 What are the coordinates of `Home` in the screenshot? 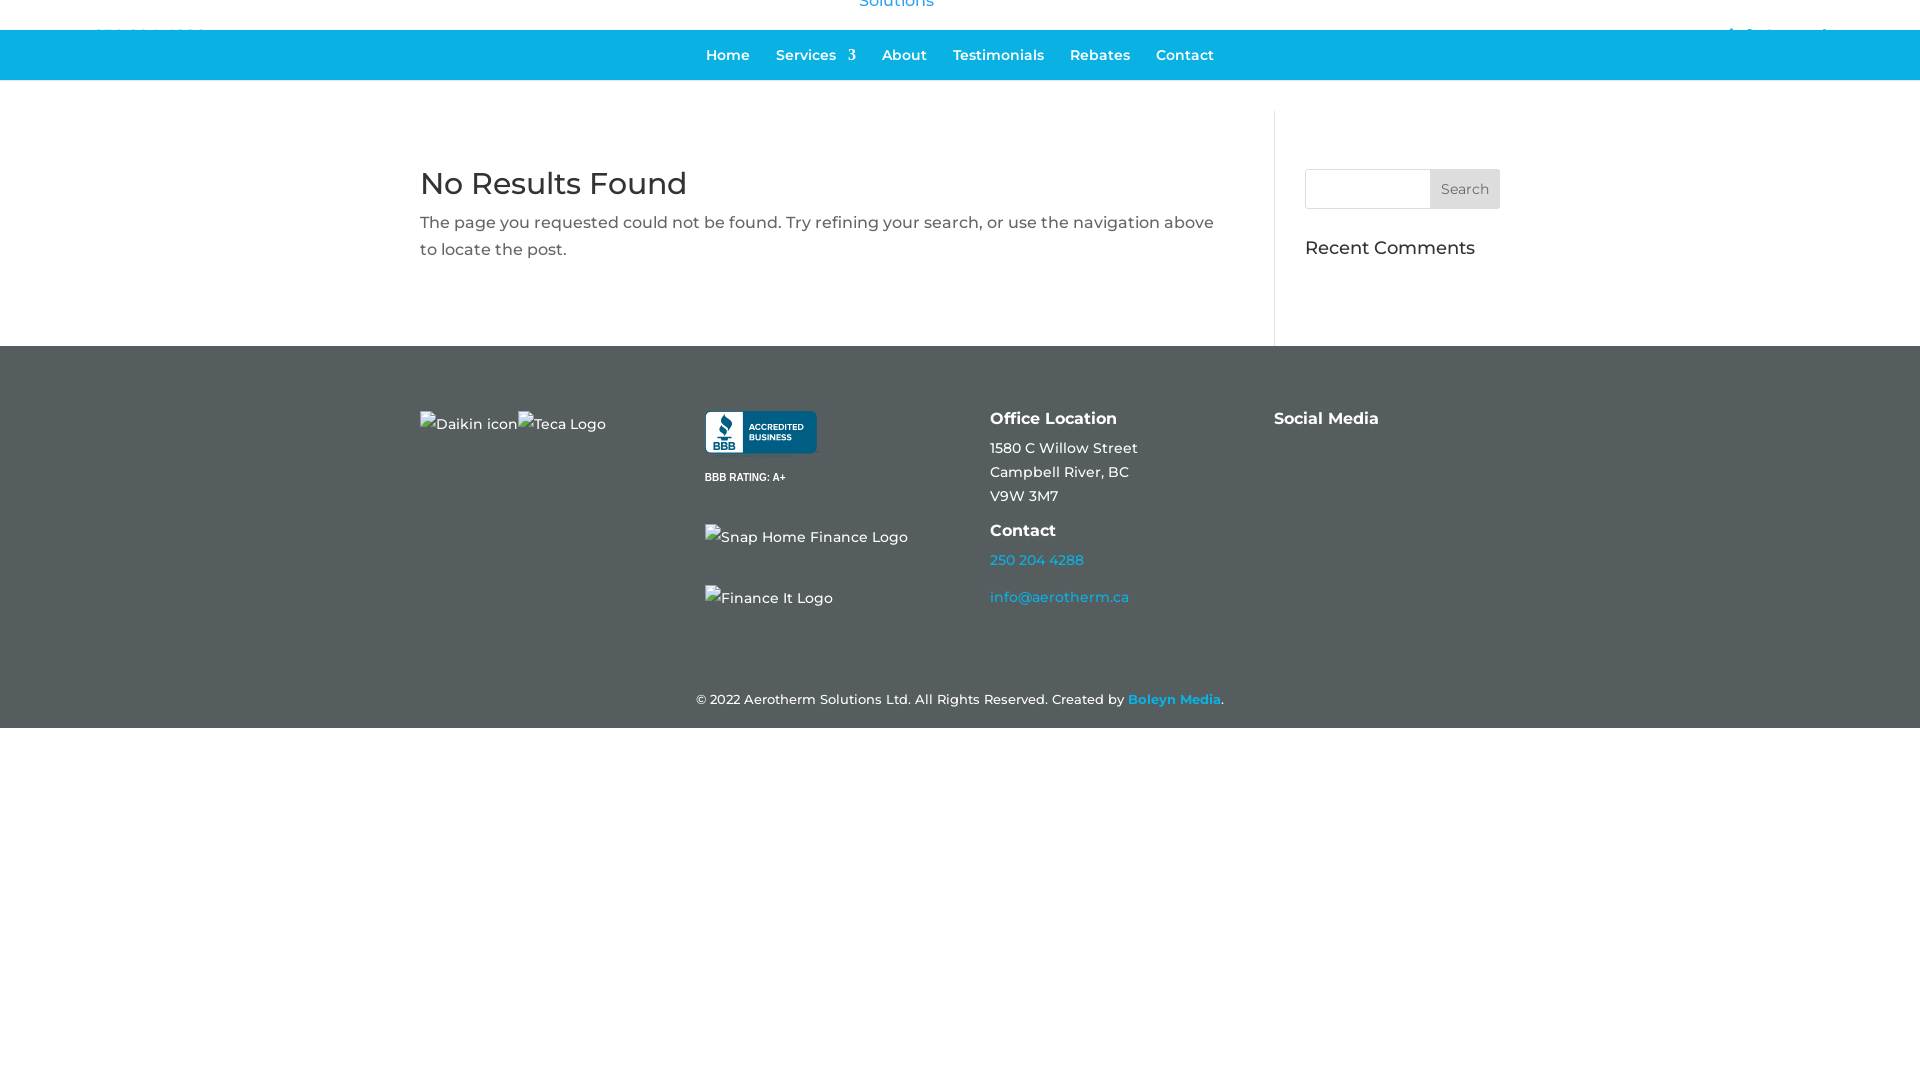 It's located at (728, 74).